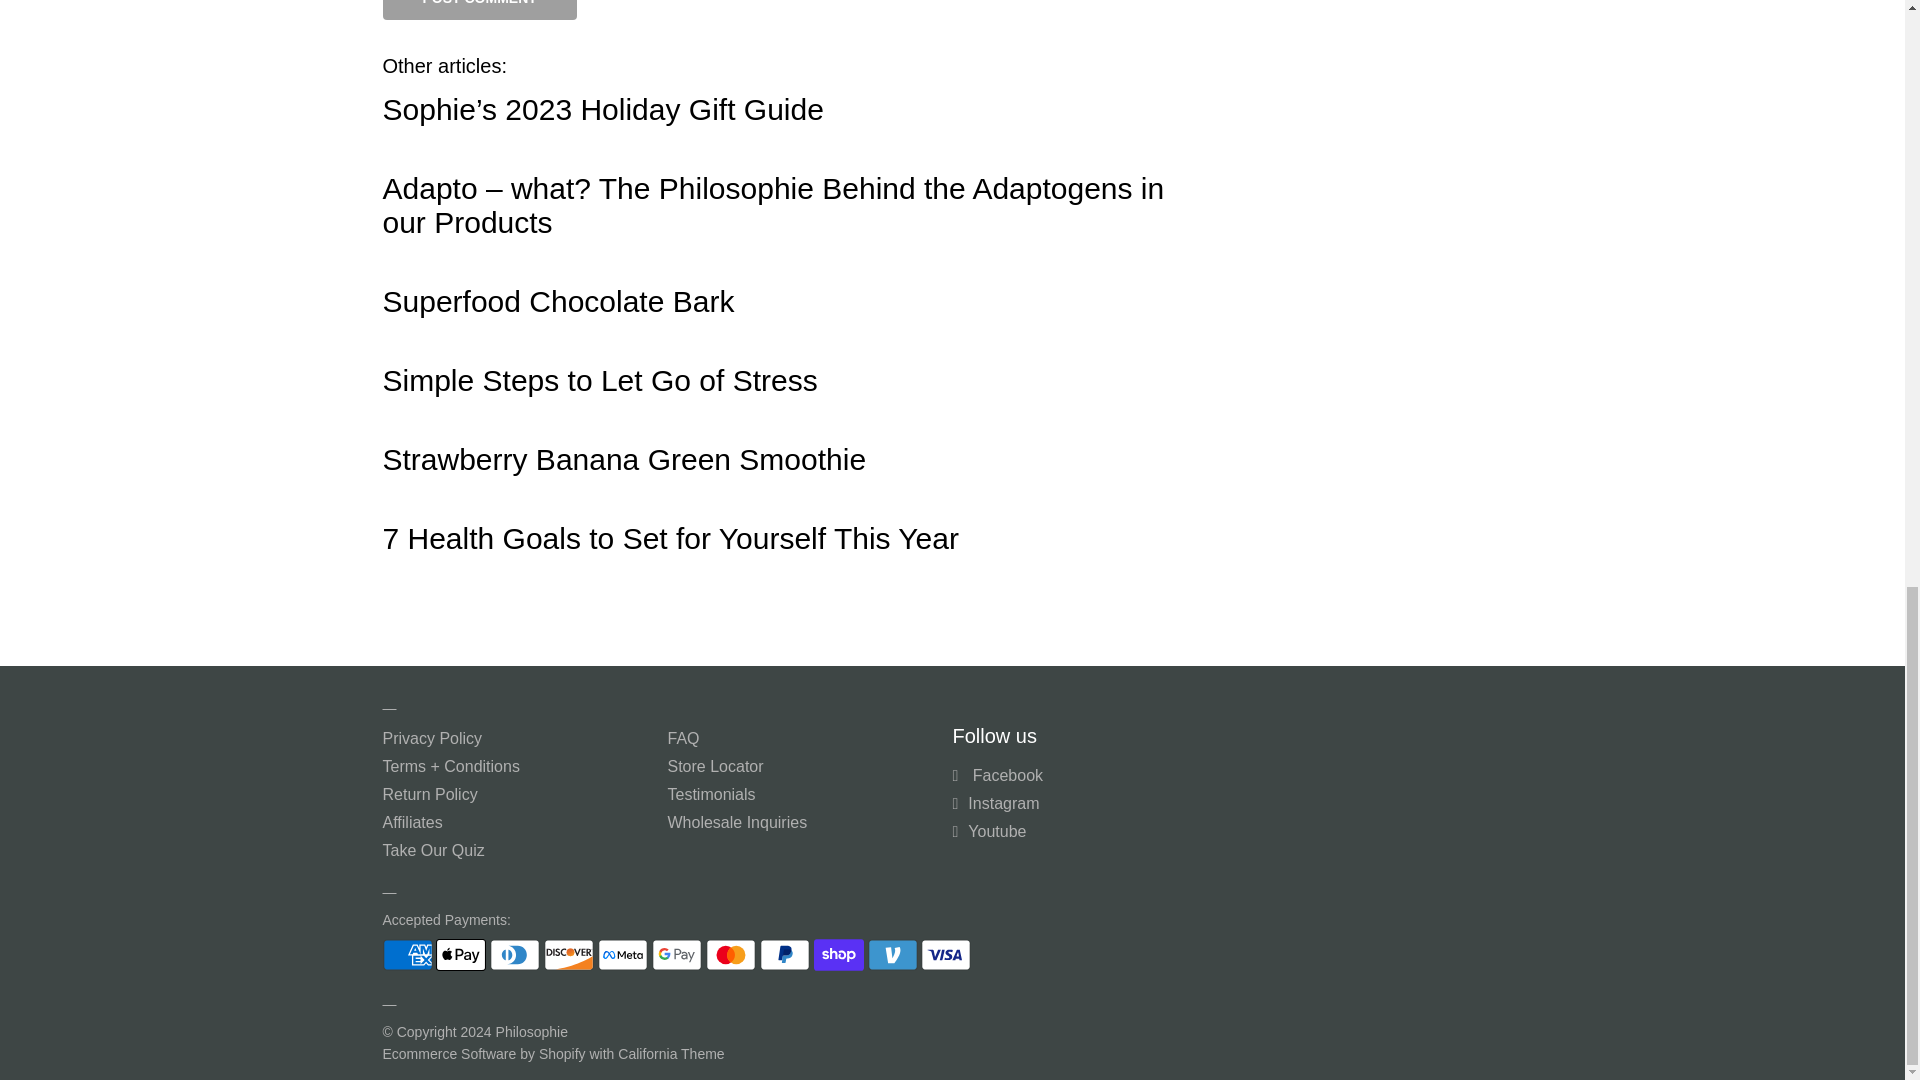 Image resolution: width=1920 pixels, height=1080 pixels. What do you see at coordinates (407, 954) in the screenshot?
I see `American Express` at bounding box center [407, 954].